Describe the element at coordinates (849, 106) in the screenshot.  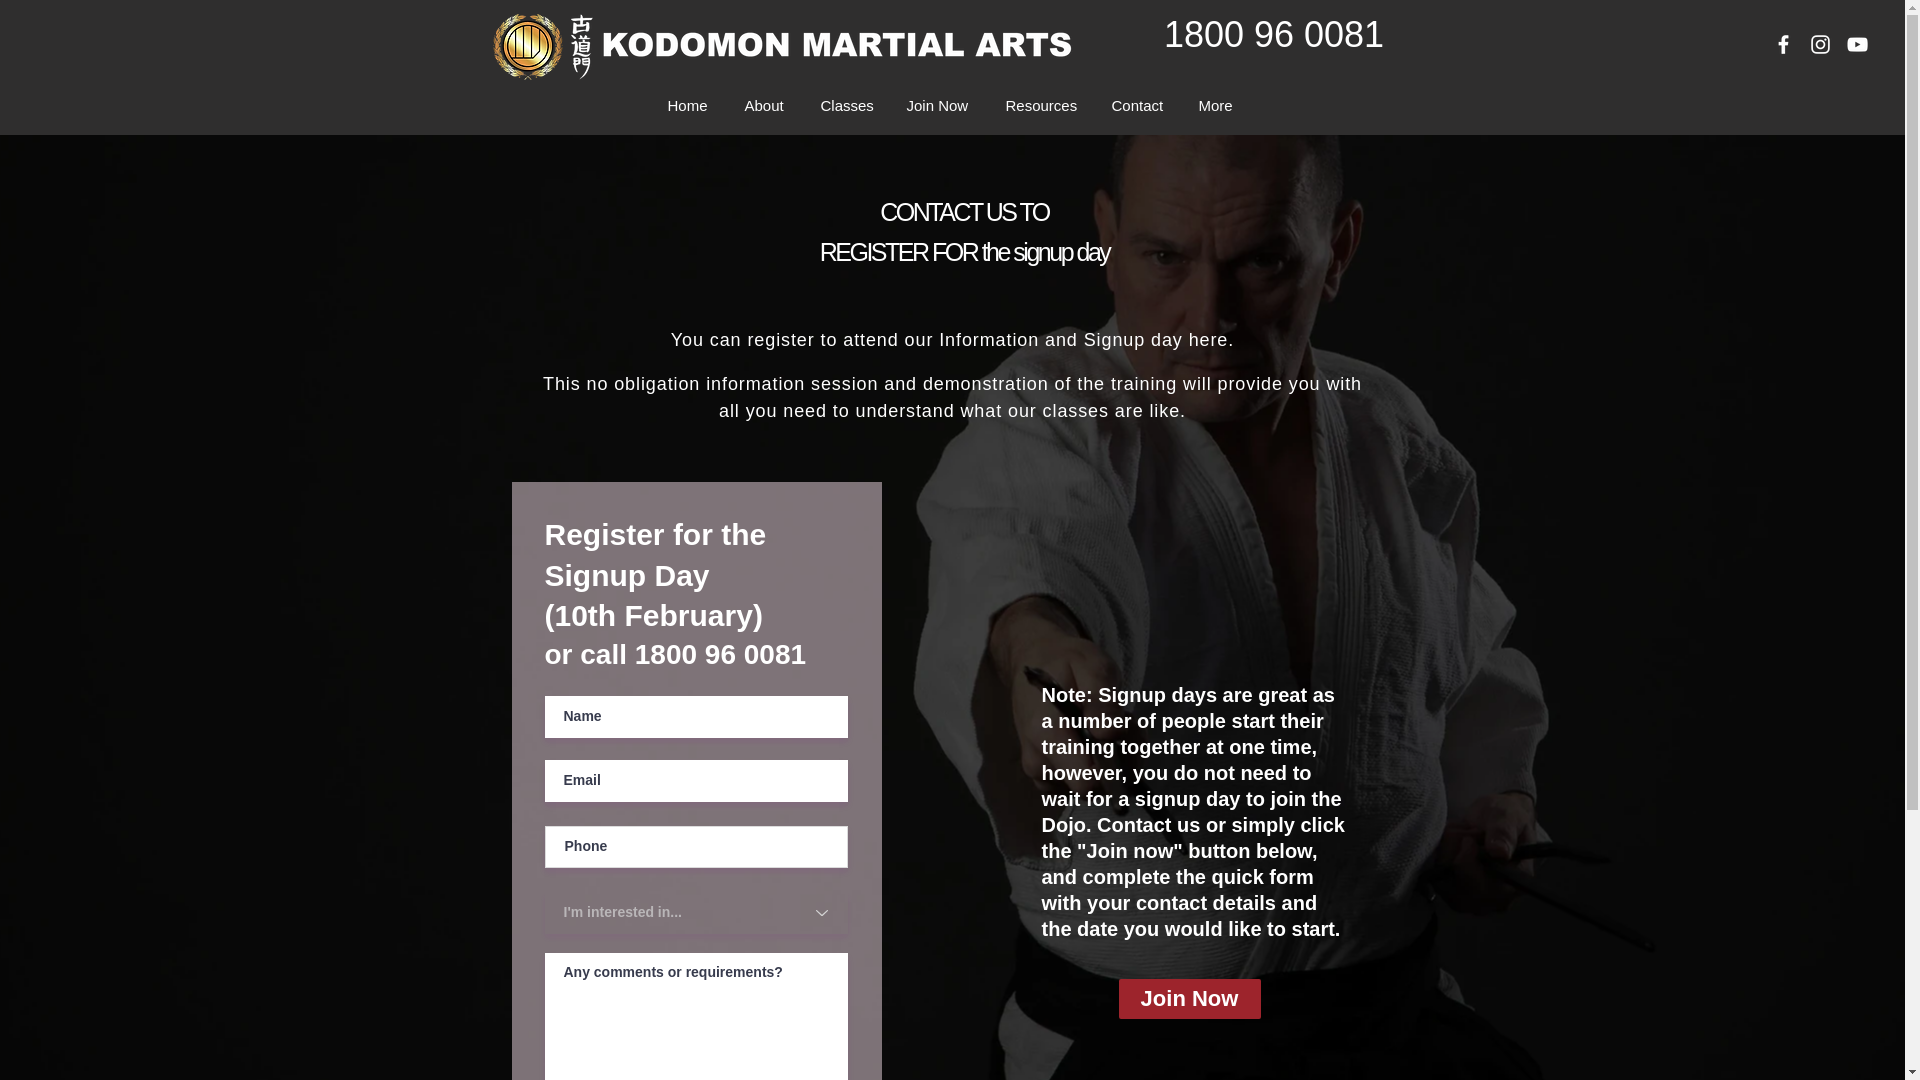
I see `Classes` at that location.